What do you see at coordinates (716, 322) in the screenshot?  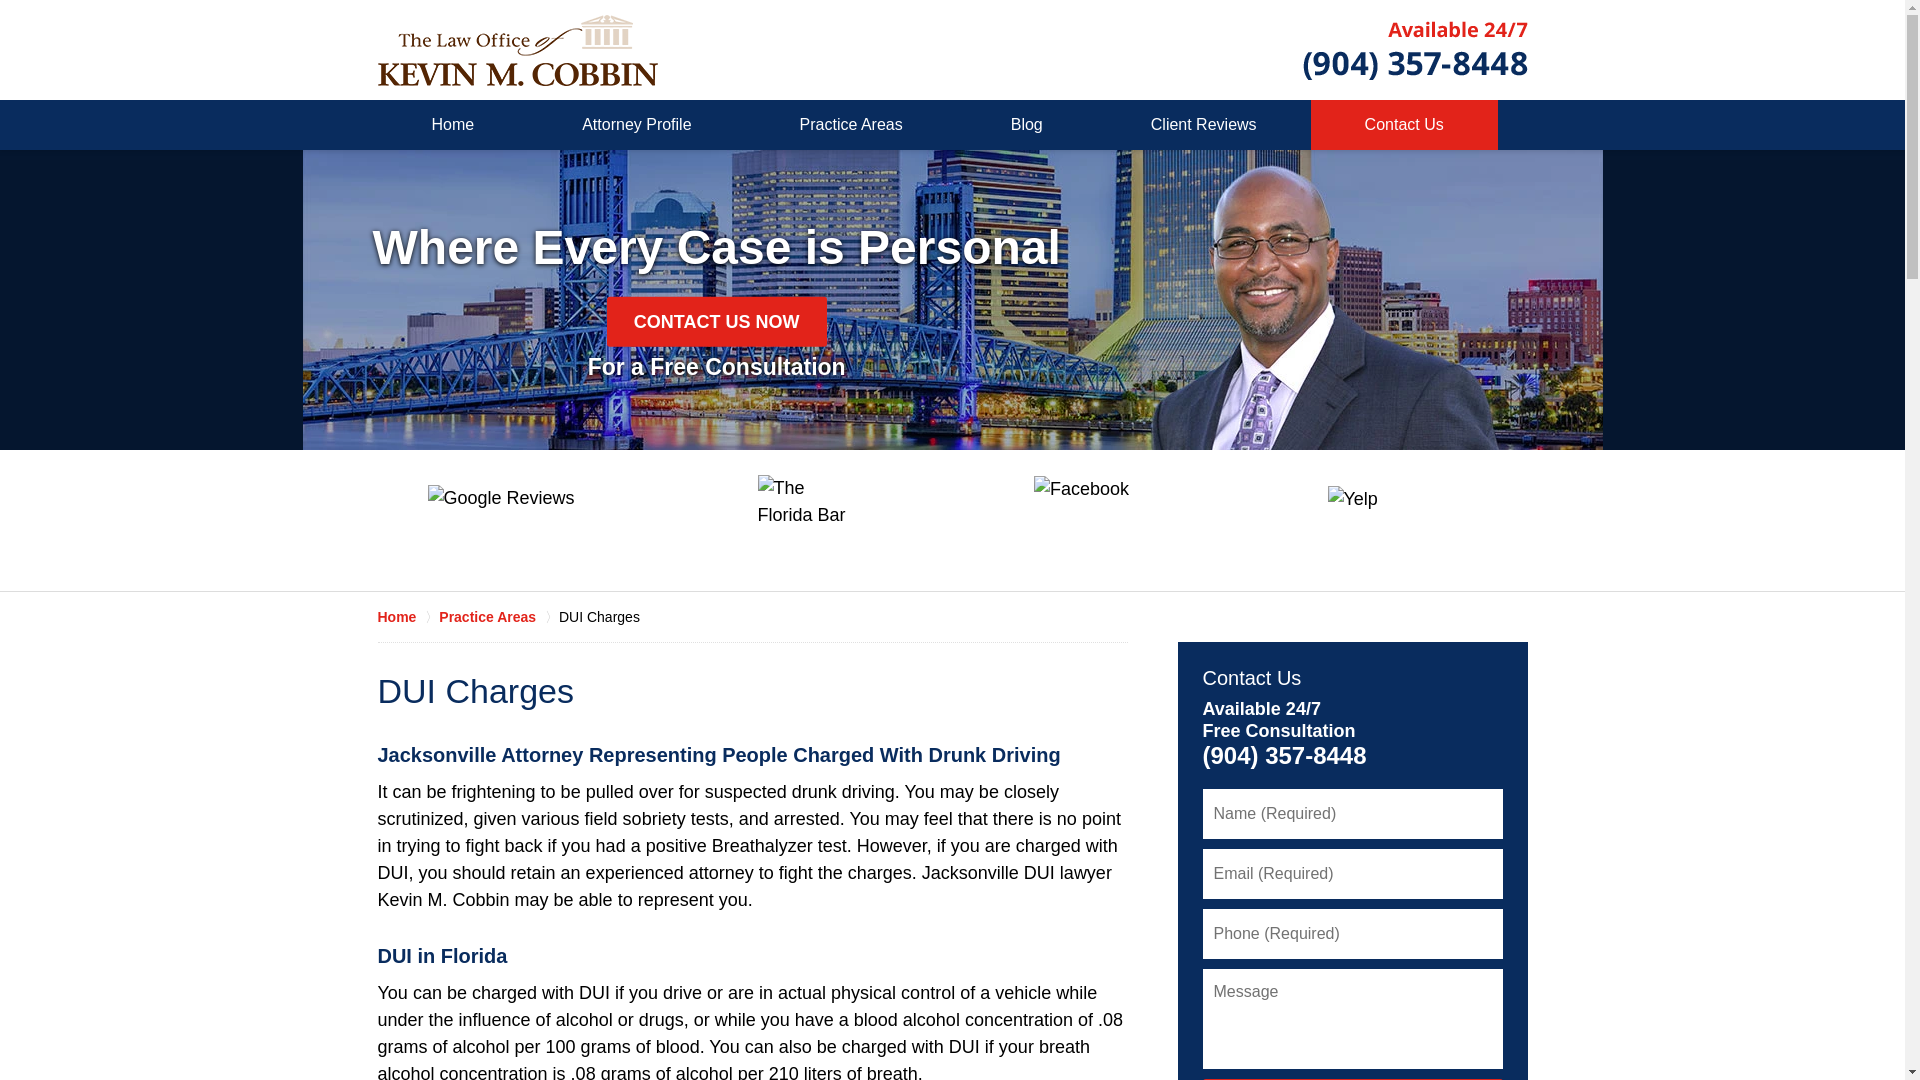 I see `CONTACT US NOW` at bounding box center [716, 322].